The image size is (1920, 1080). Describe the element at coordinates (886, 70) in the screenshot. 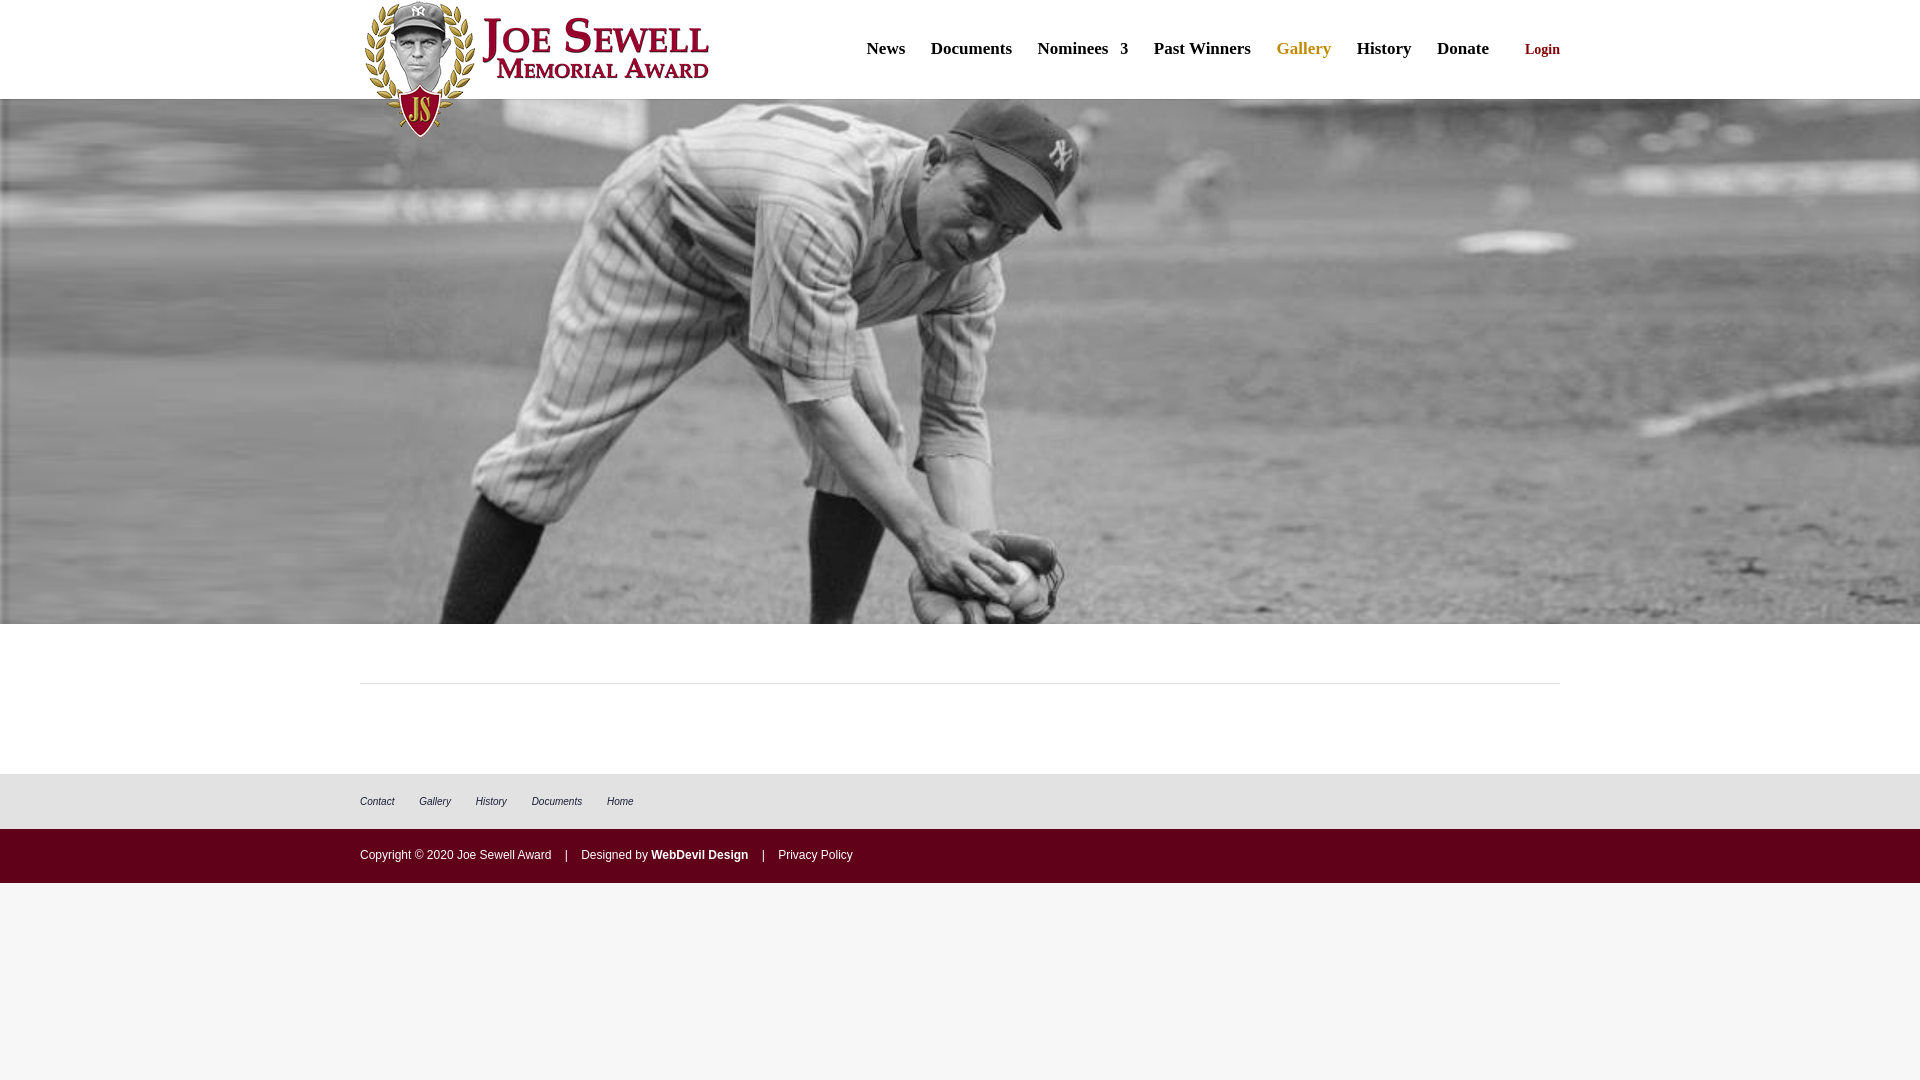

I see `News` at that location.